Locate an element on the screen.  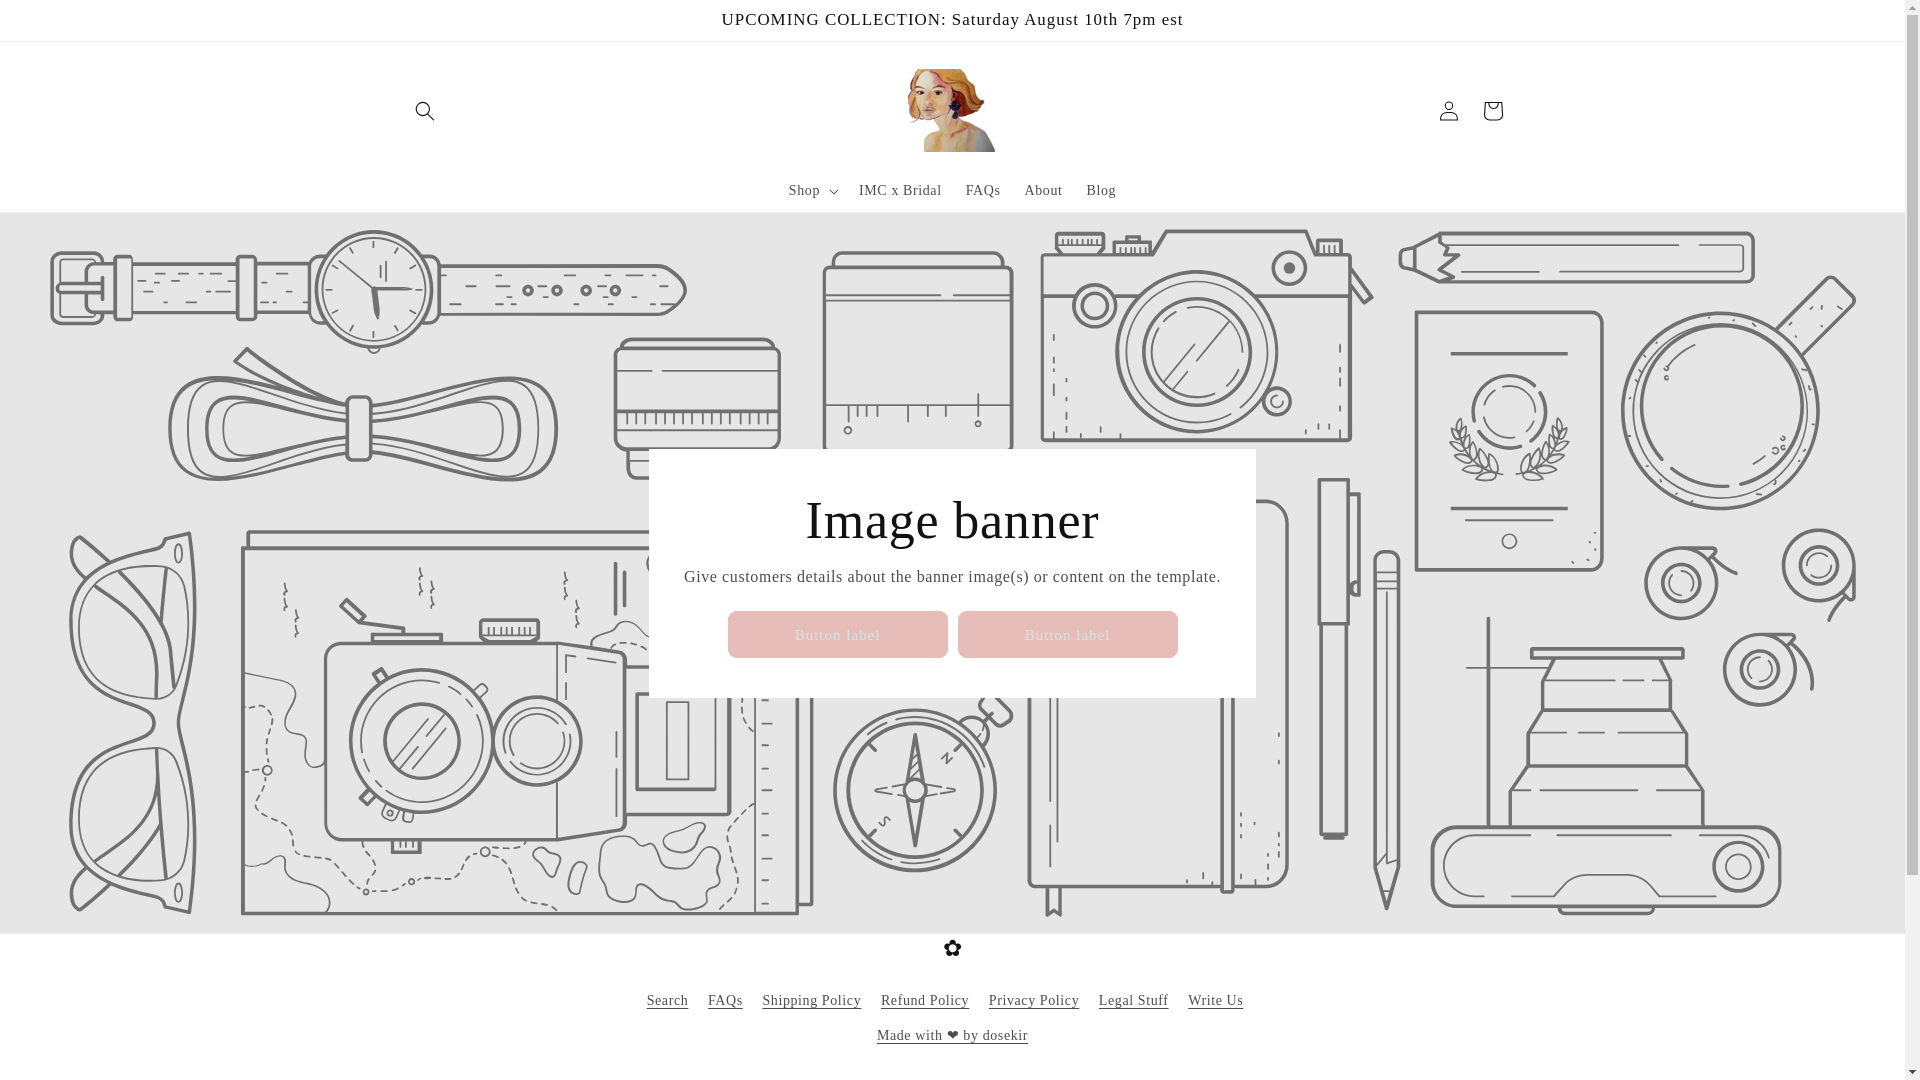
Cart is located at coordinates (1492, 110).